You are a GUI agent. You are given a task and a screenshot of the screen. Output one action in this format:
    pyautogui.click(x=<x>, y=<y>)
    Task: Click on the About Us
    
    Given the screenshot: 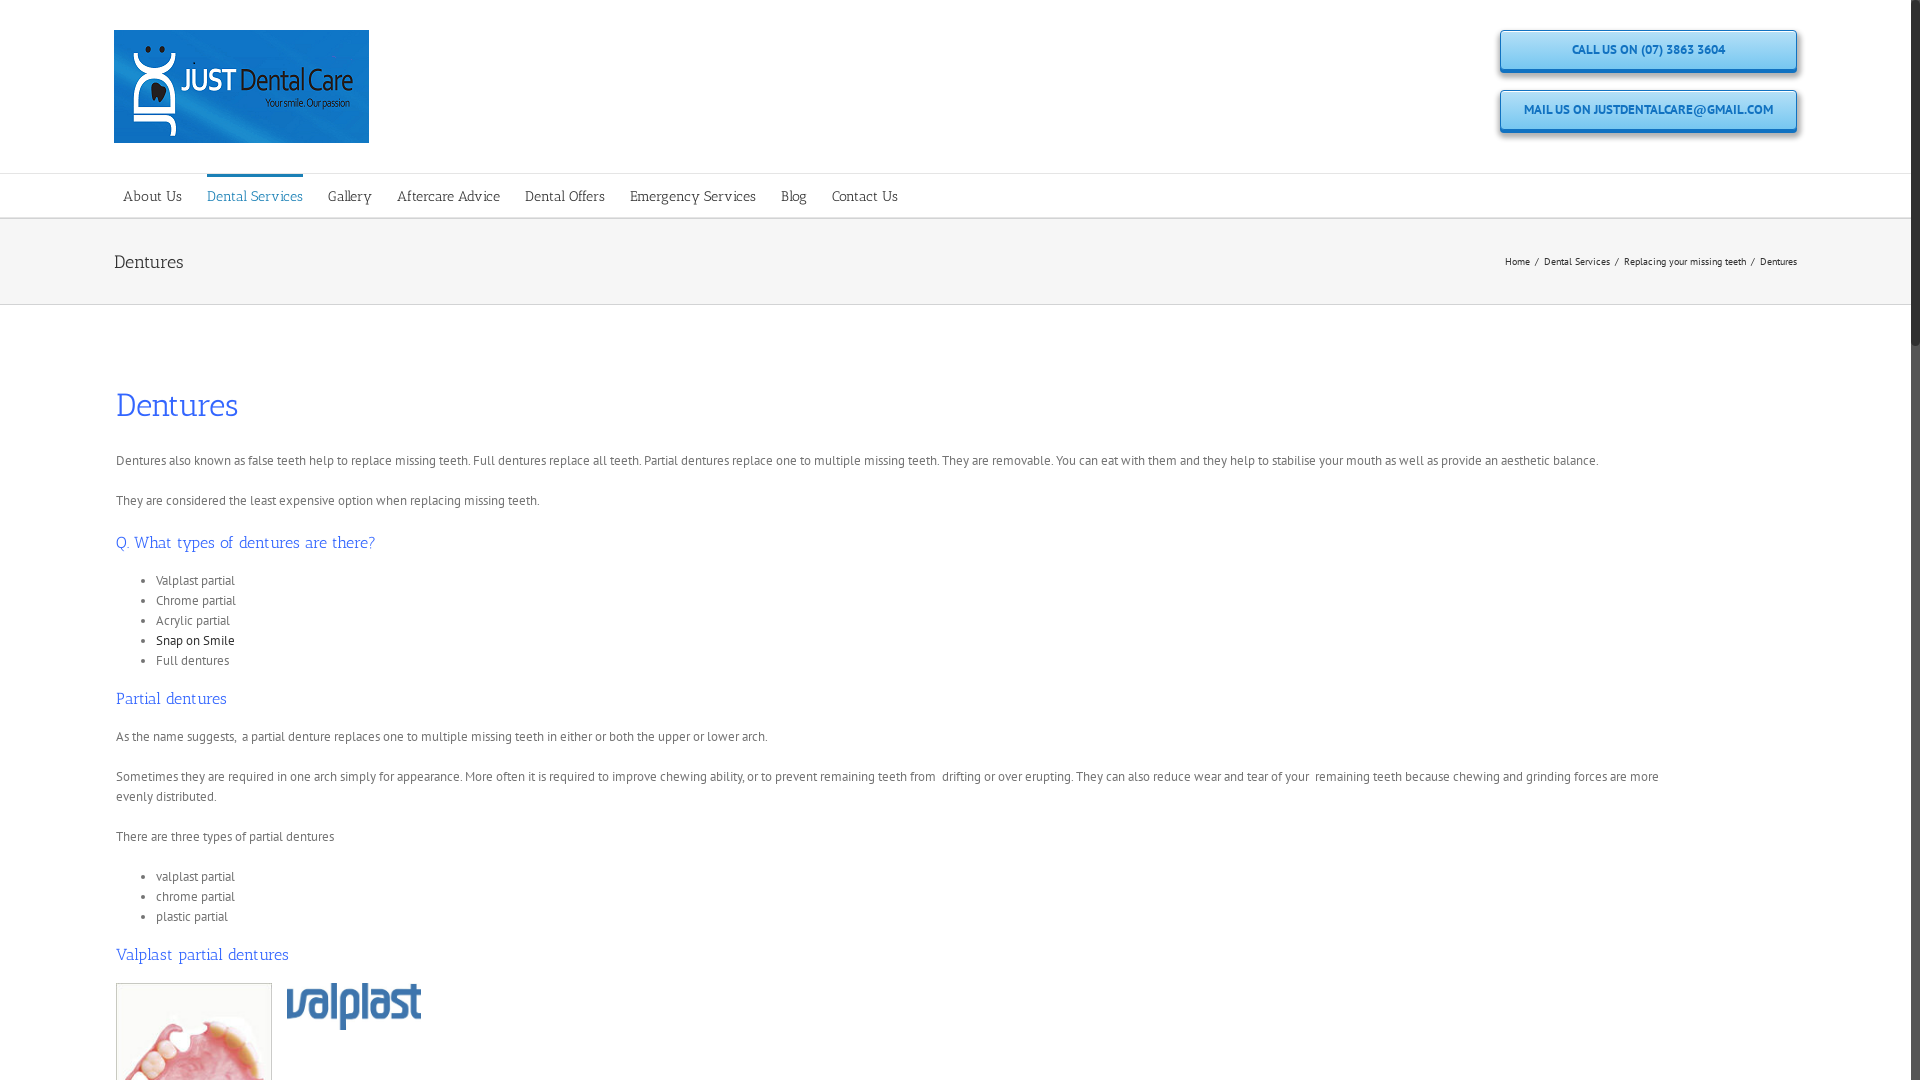 What is the action you would take?
    pyautogui.click(x=152, y=196)
    